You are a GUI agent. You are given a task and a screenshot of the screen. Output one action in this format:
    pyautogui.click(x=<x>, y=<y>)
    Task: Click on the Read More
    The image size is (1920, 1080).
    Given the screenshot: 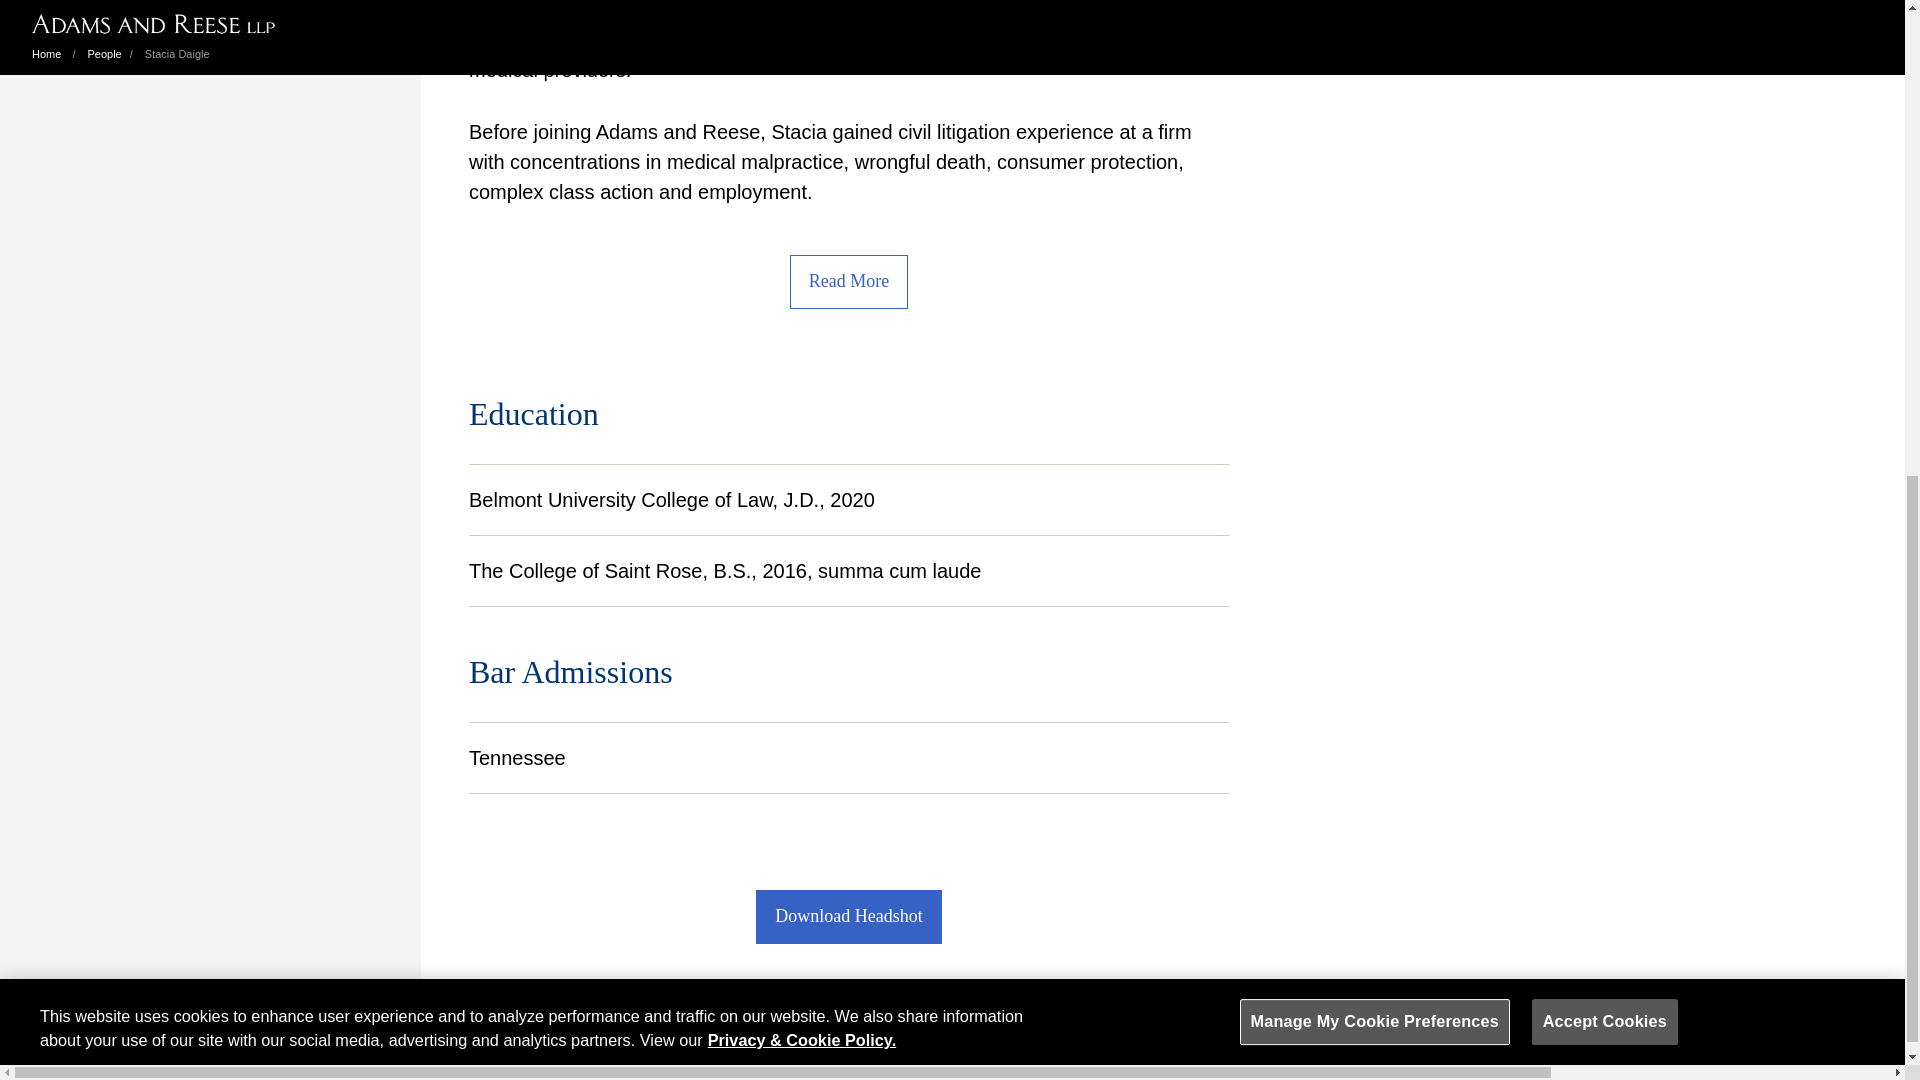 What is the action you would take?
    pyautogui.click(x=848, y=281)
    